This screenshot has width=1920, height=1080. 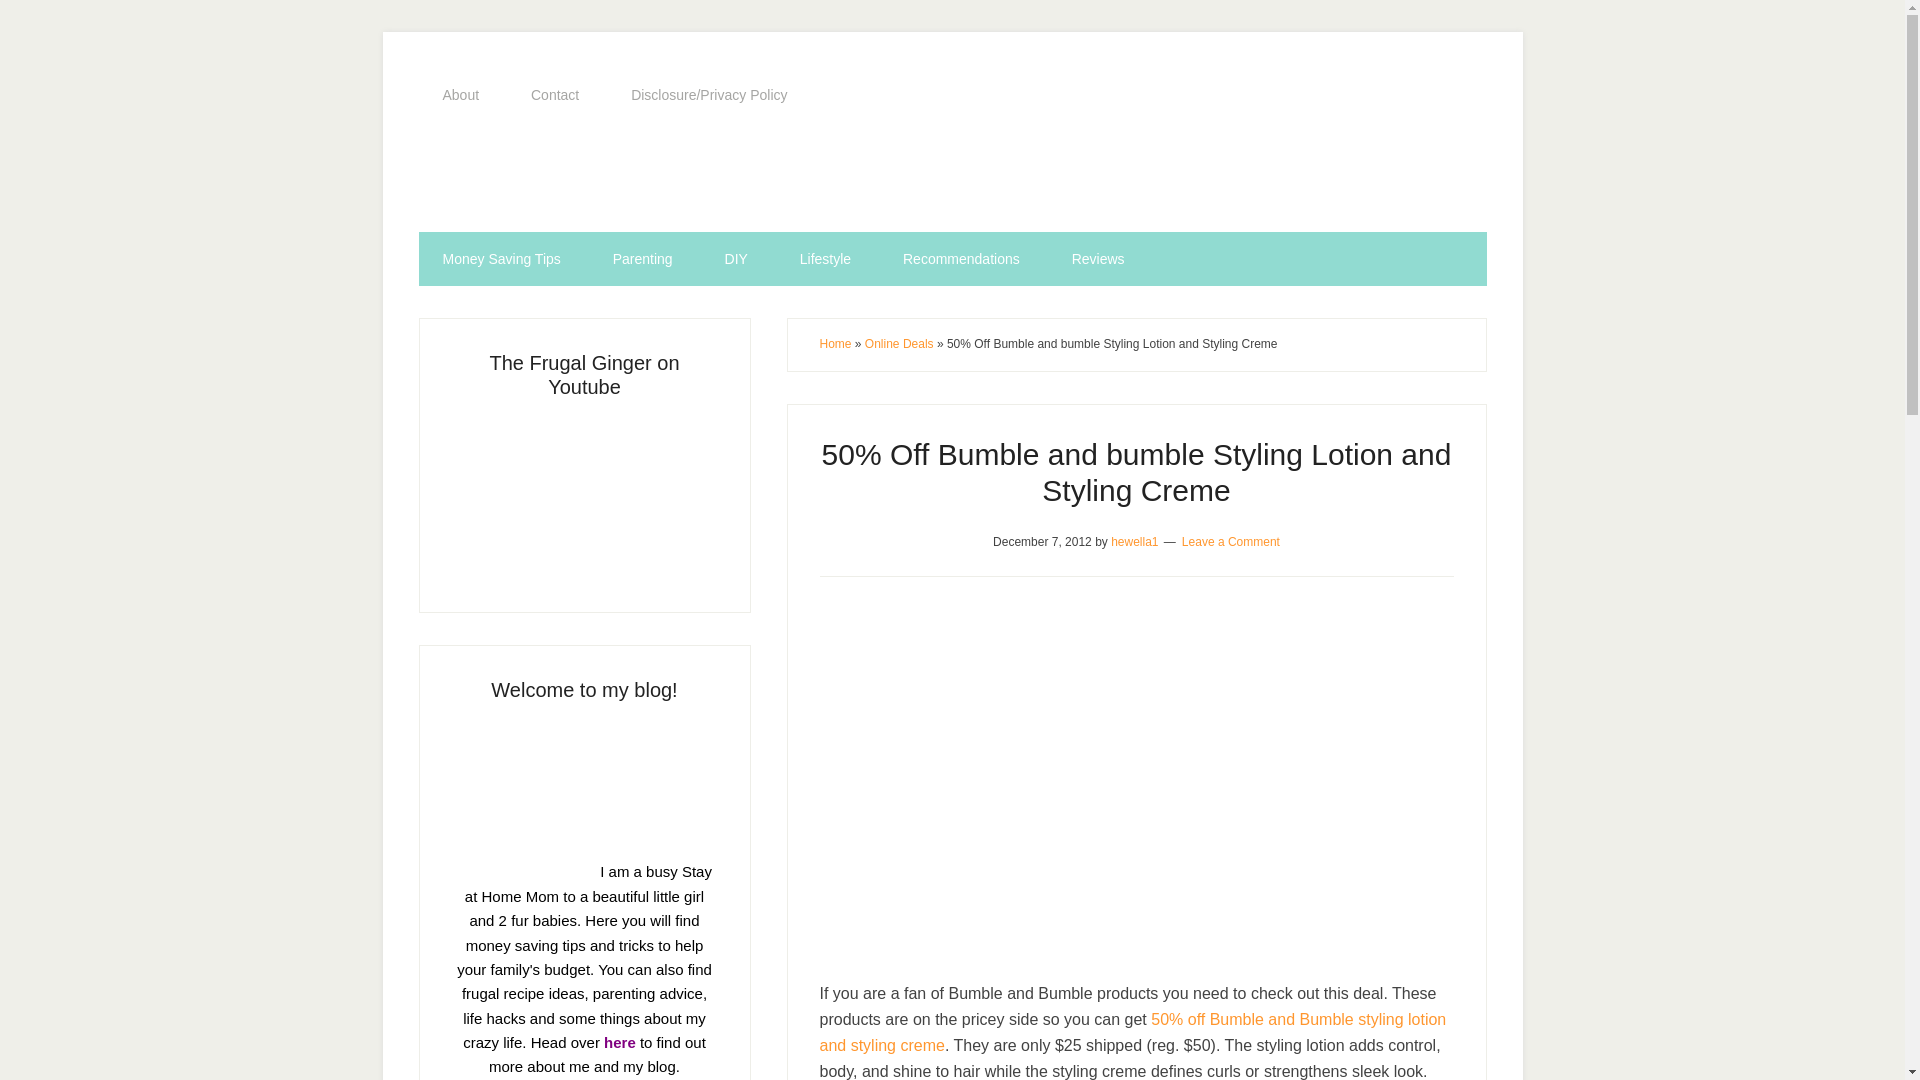 What do you see at coordinates (952, 177) in the screenshot?
I see `The Frugal Ginger` at bounding box center [952, 177].